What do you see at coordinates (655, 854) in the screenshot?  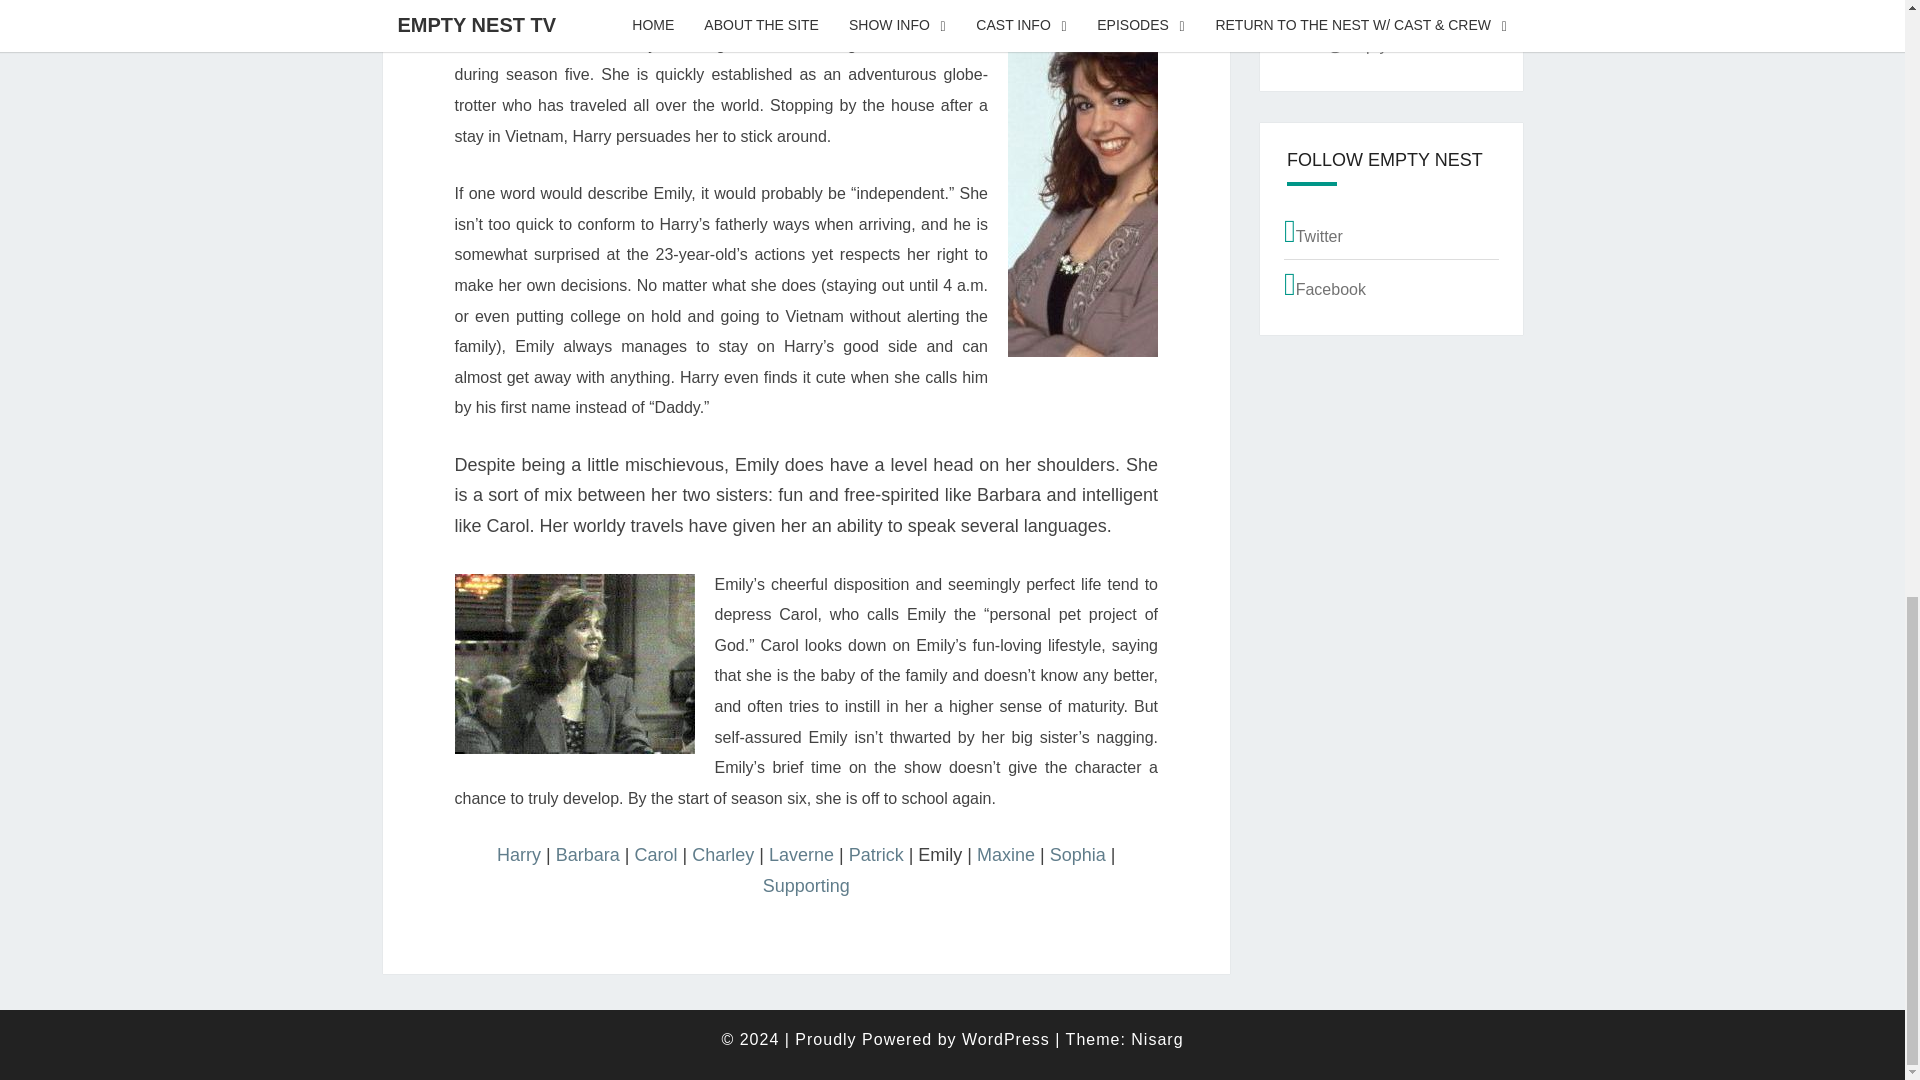 I see `Carol` at bounding box center [655, 854].